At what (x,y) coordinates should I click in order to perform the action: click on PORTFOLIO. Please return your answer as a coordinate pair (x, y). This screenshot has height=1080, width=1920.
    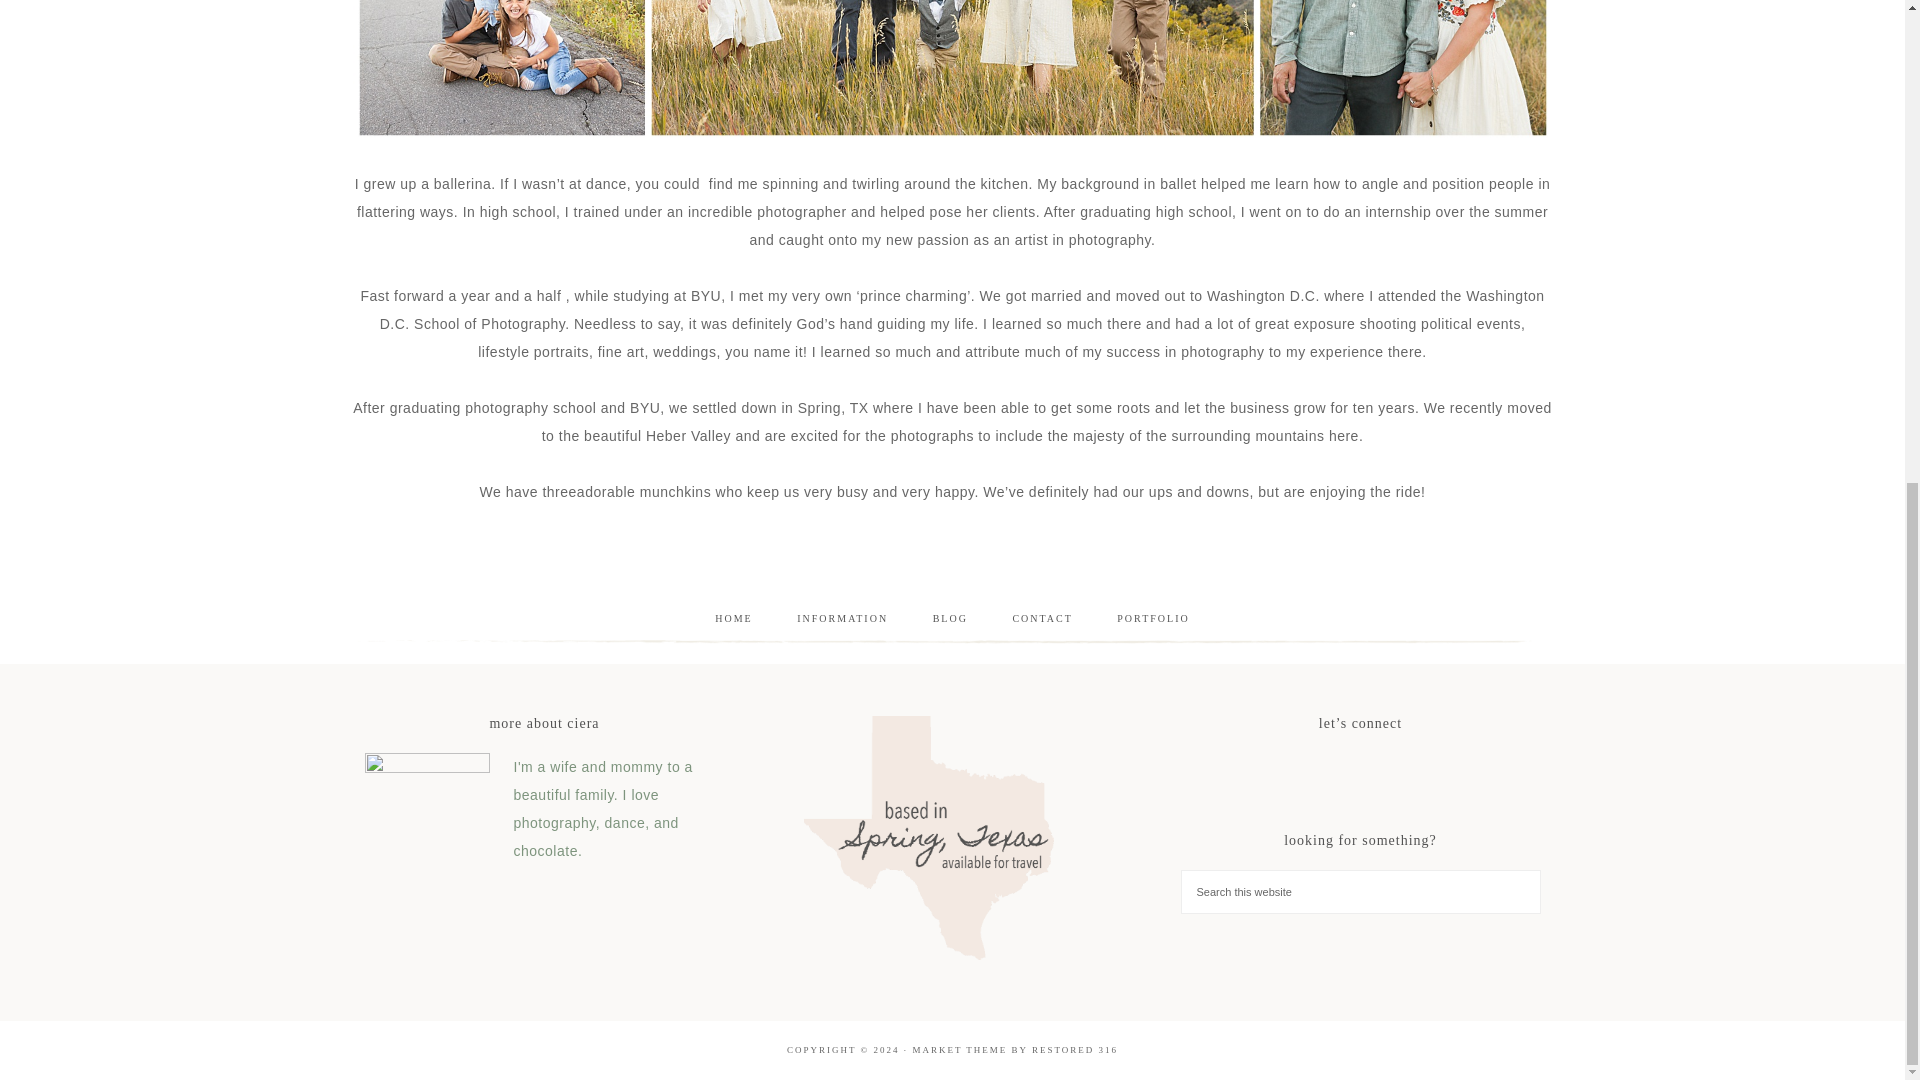
    Looking at the image, I should click on (1152, 618).